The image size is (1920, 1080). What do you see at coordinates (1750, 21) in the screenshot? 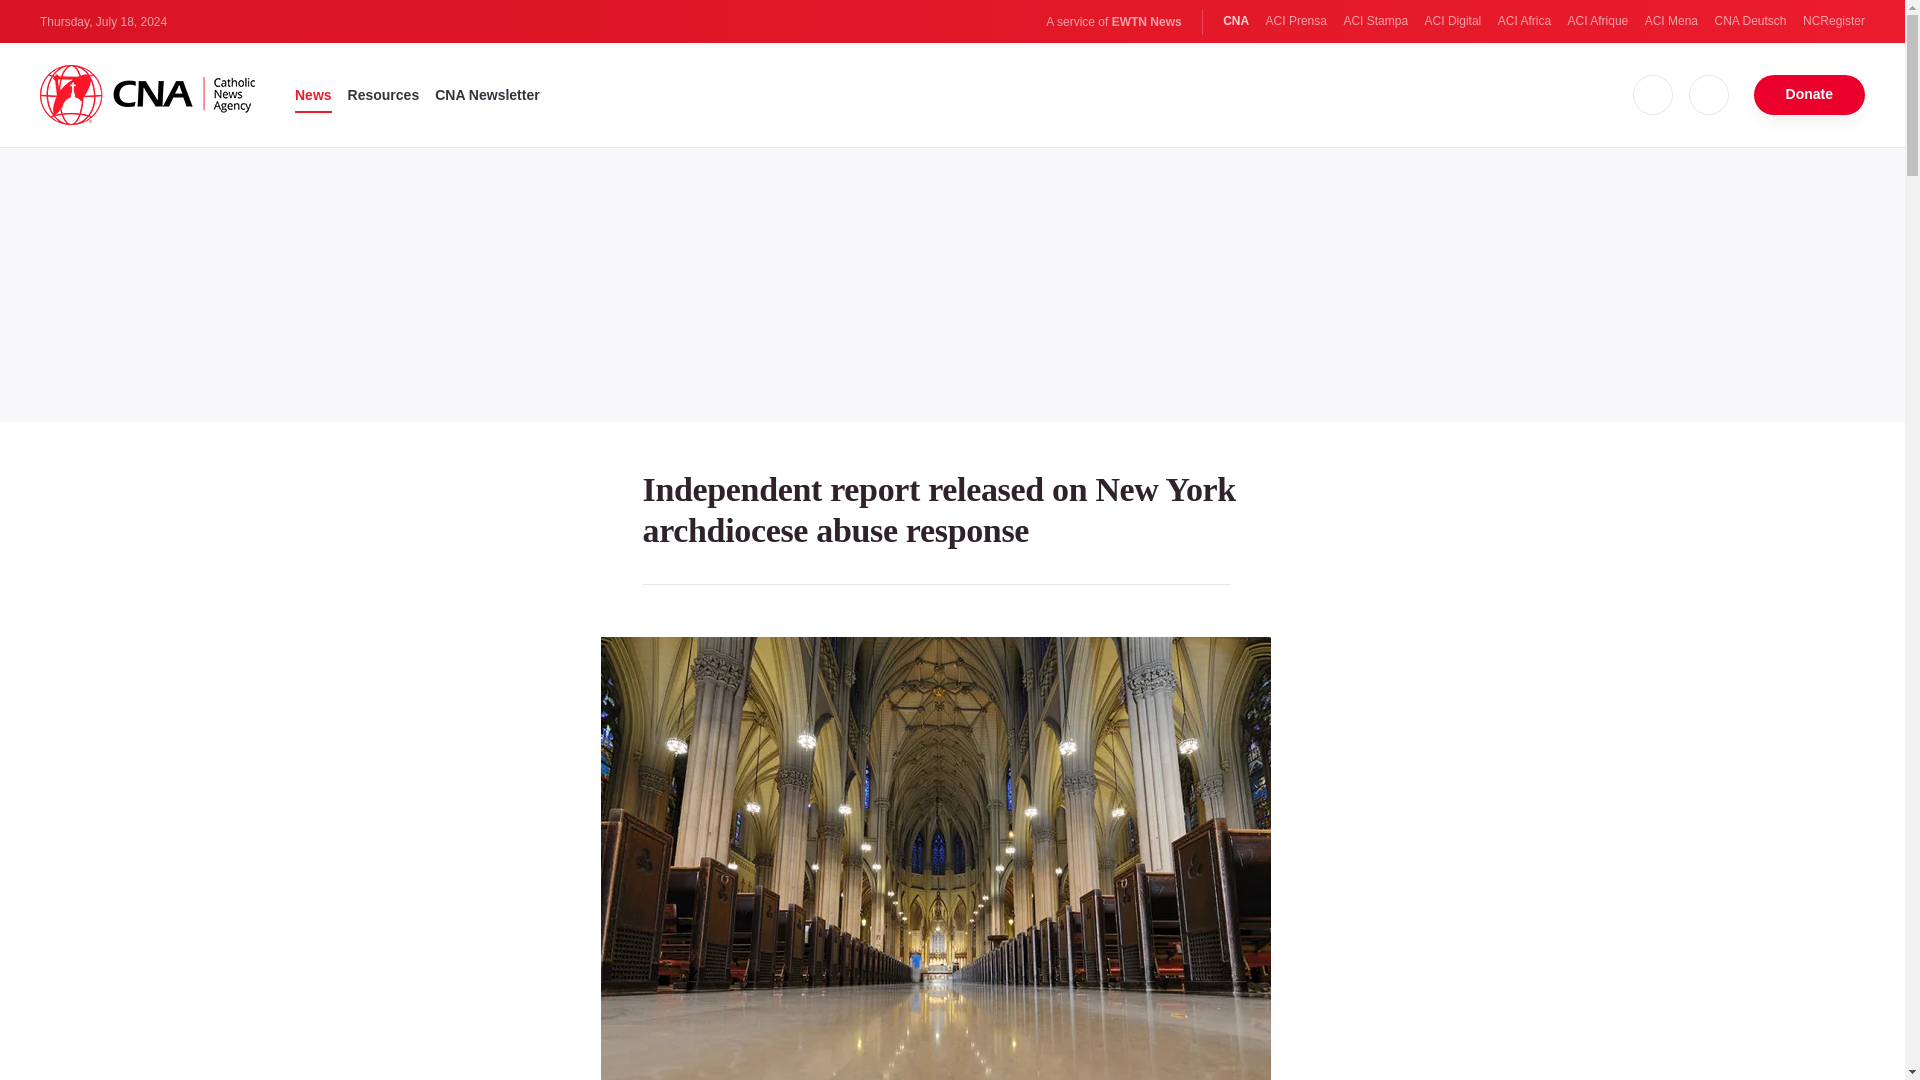
I see `CNA Deutsch` at bounding box center [1750, 21].